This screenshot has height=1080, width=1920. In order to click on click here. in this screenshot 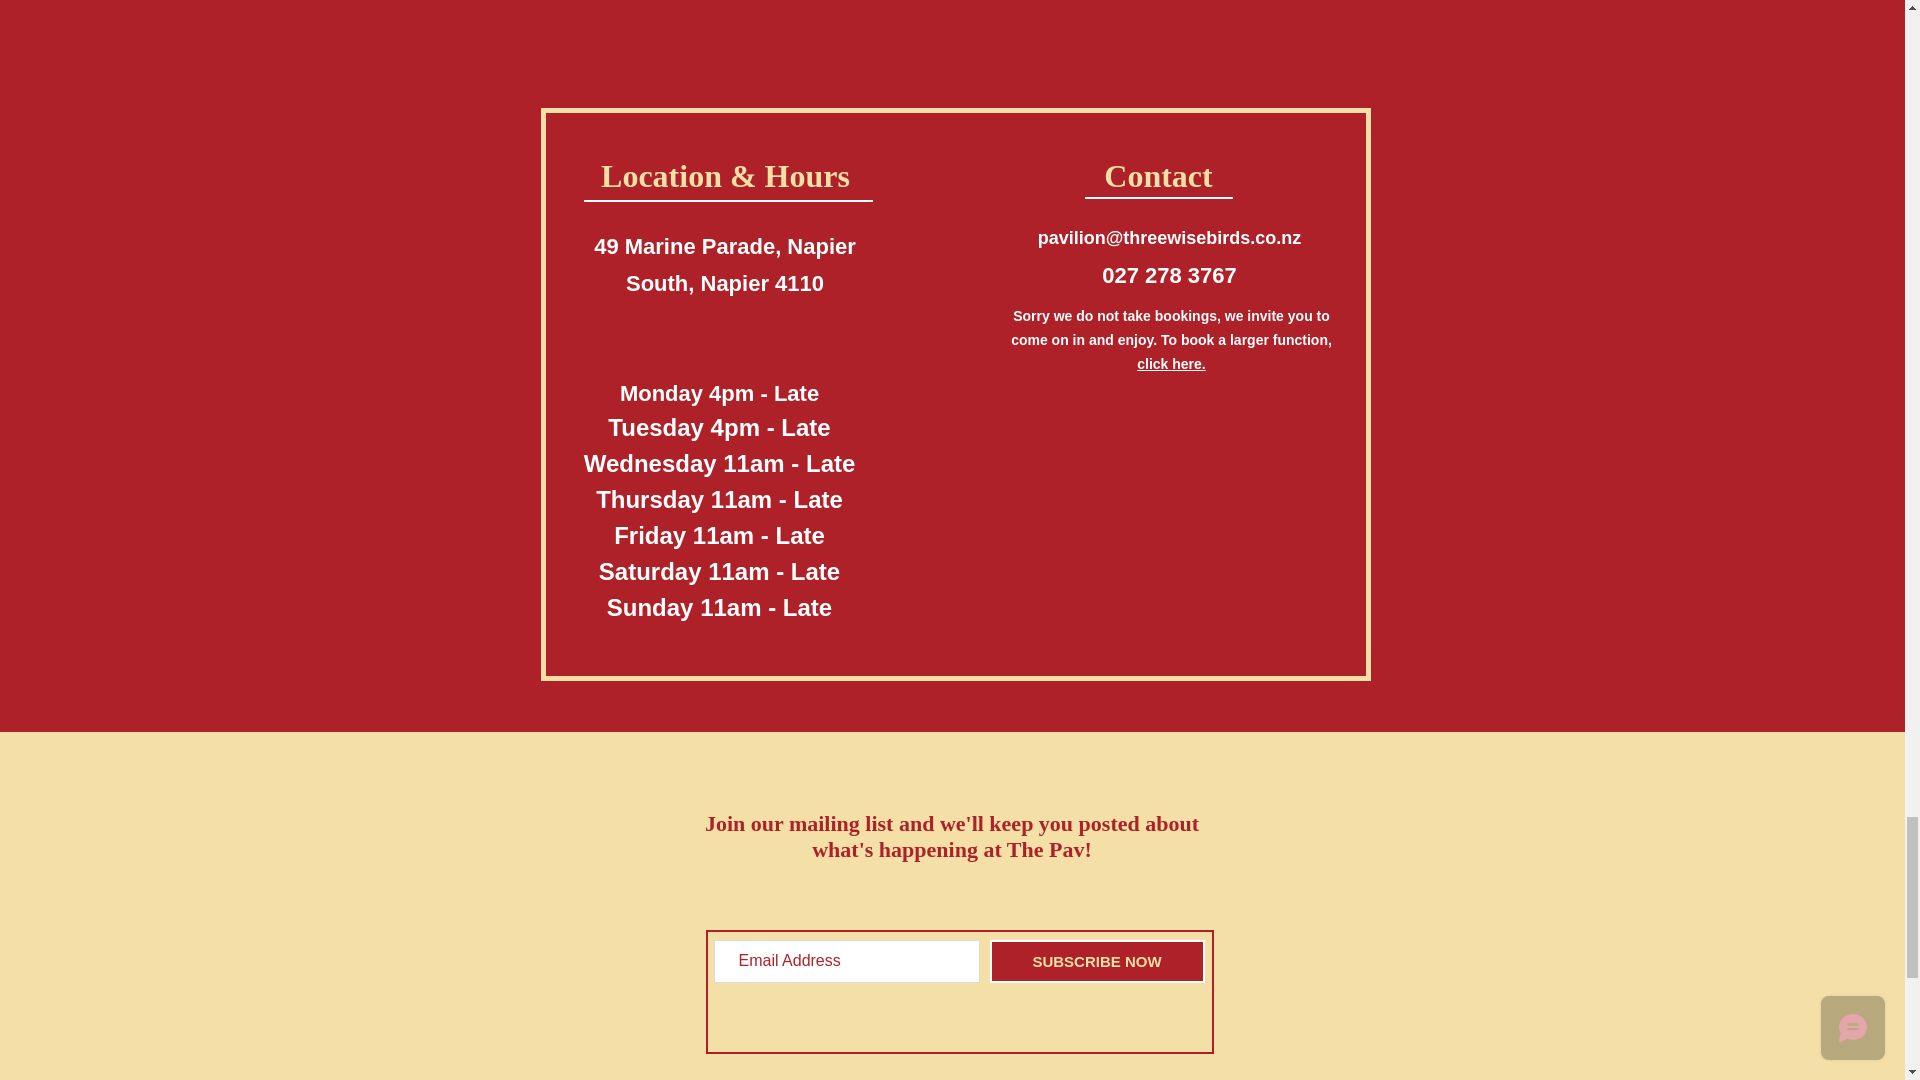, I will do `click(1170, 364)`.